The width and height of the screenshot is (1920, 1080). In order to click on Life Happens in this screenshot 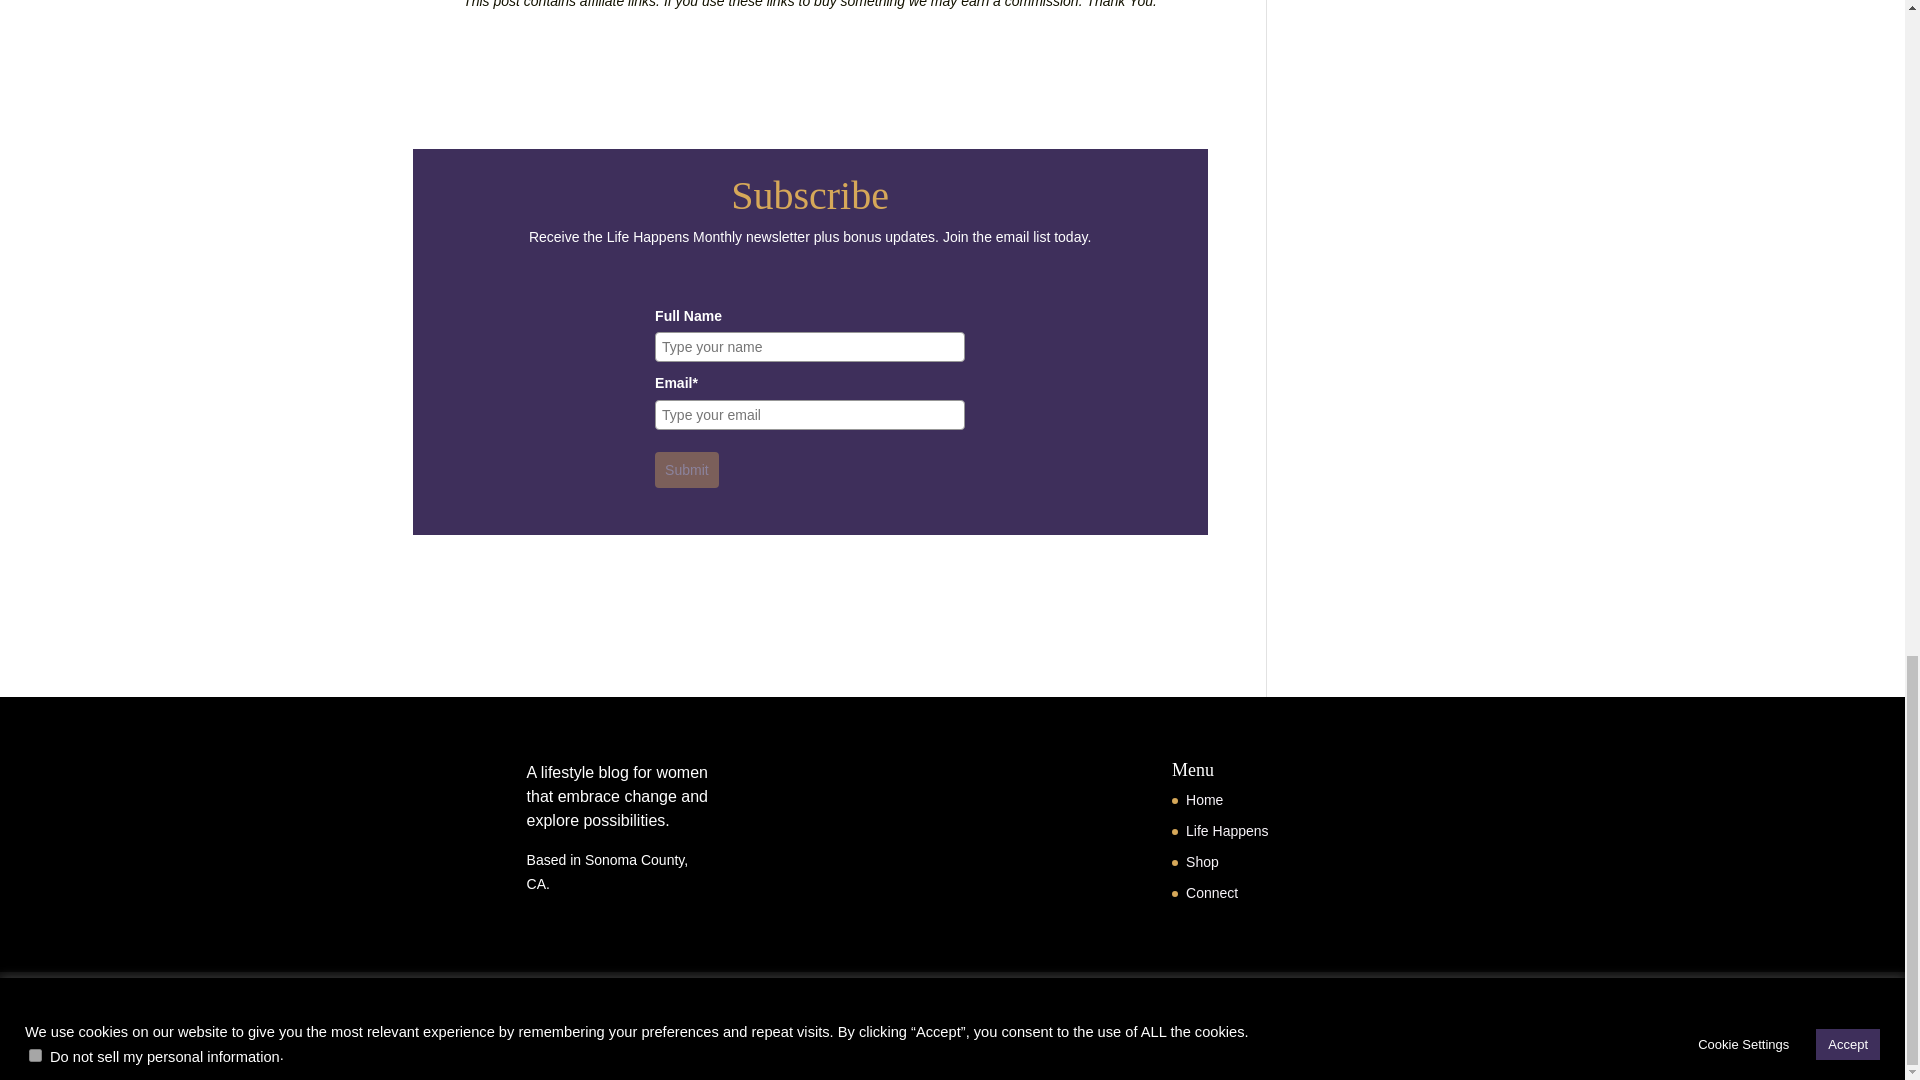, I will do `click(1228, 830)`.